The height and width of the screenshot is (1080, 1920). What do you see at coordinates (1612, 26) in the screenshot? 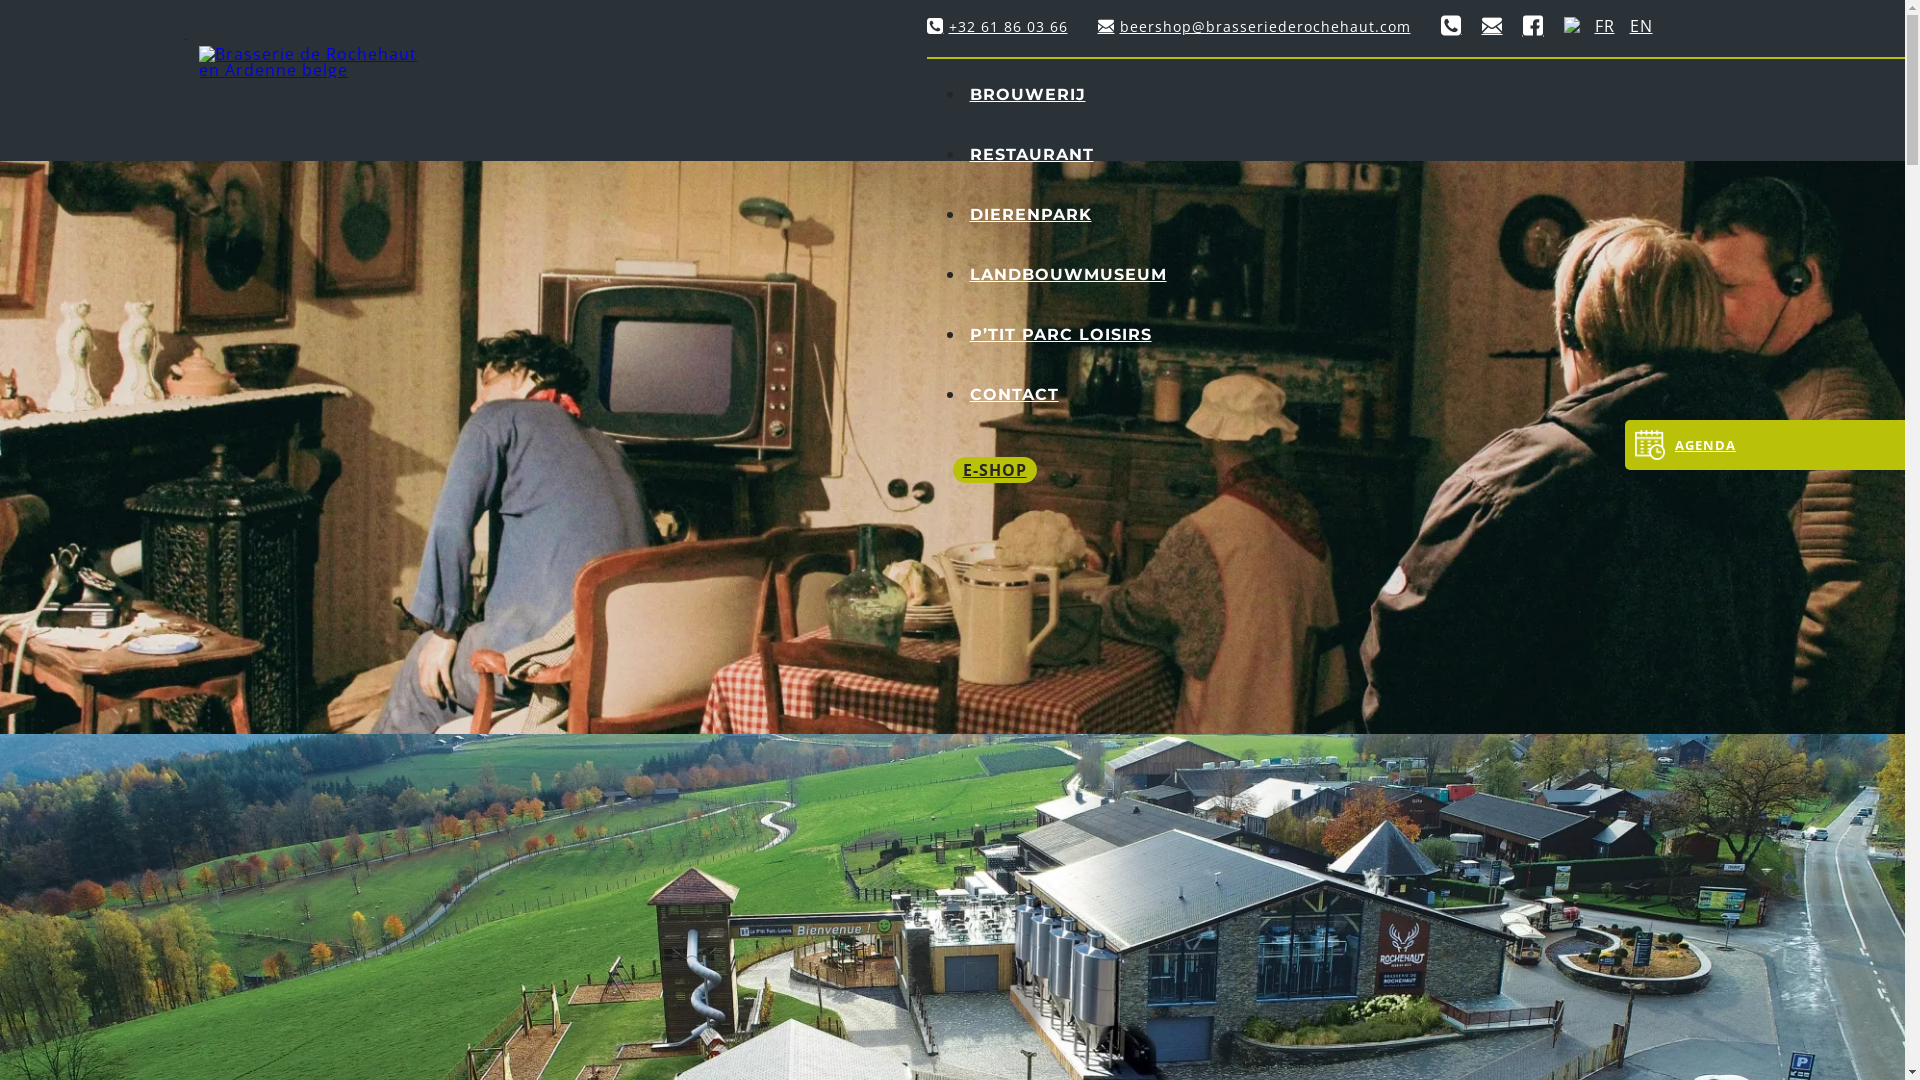
I see `FR` at bounding box center [1612, 26].